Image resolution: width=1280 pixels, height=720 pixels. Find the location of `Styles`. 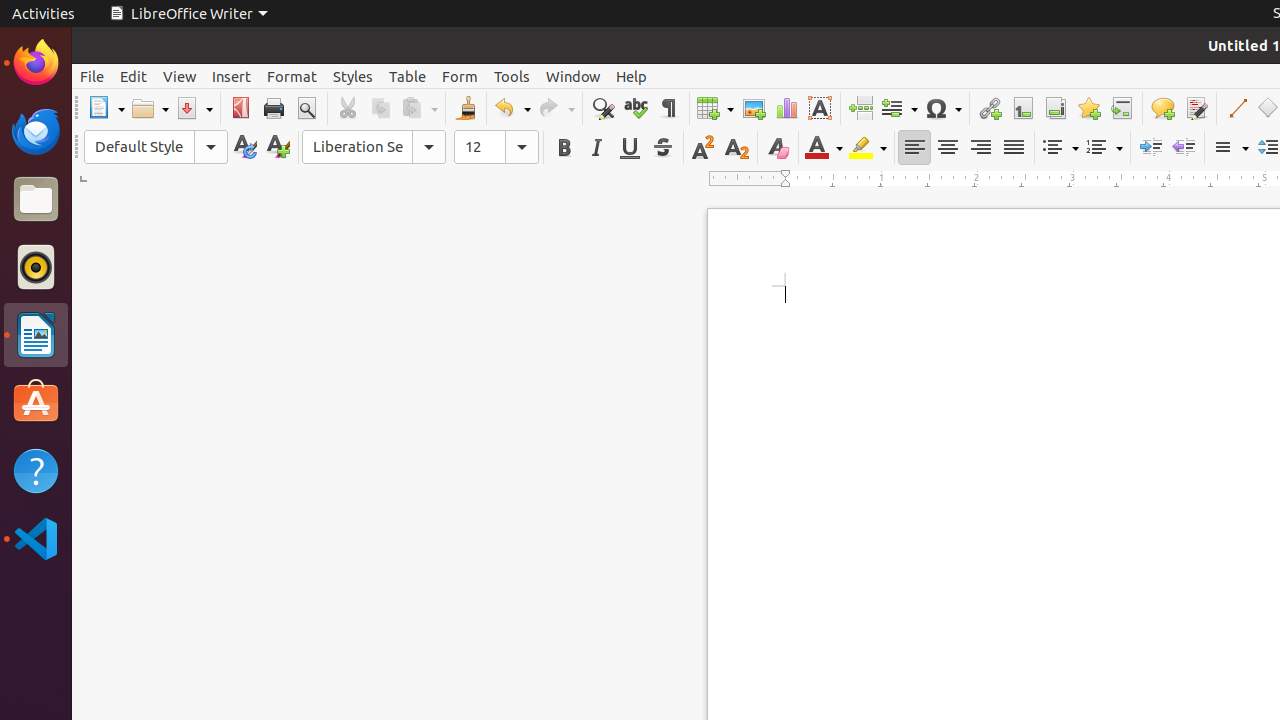

Styles is located at coordinates (353, 76).